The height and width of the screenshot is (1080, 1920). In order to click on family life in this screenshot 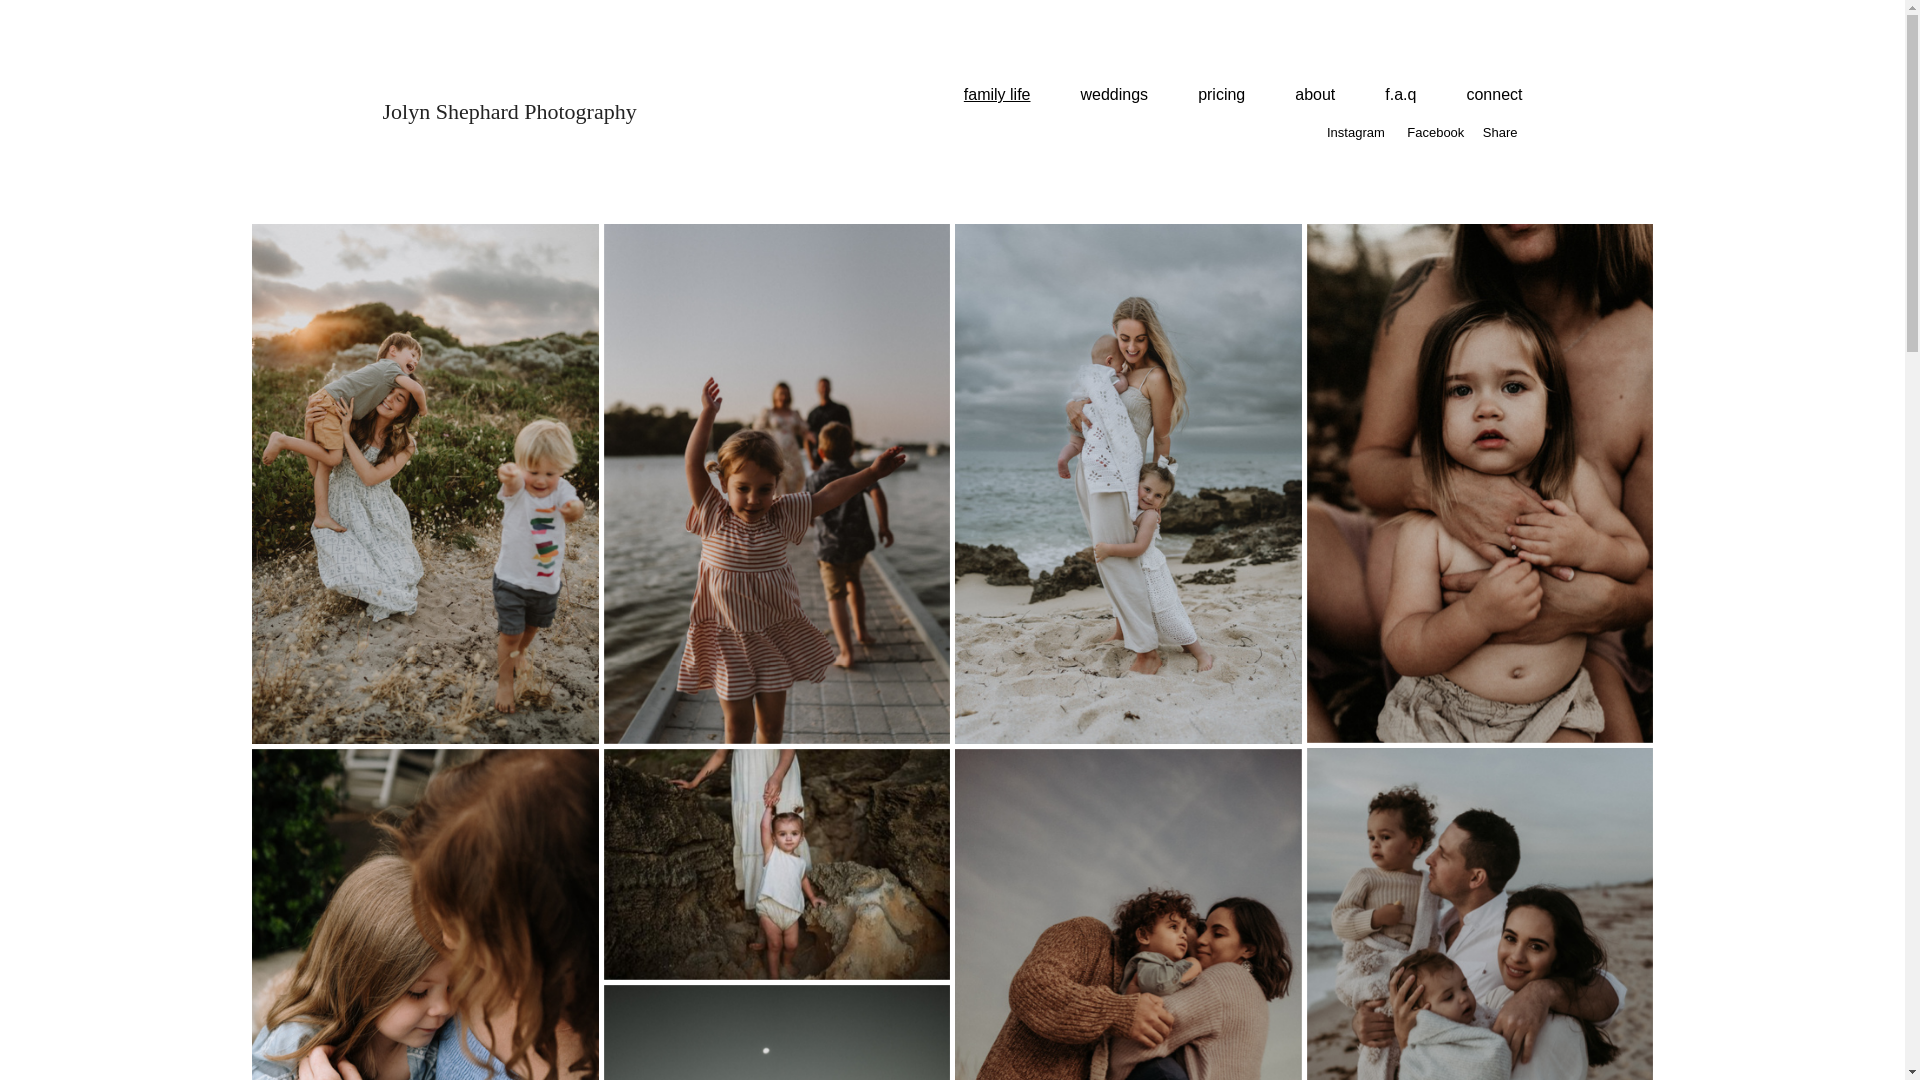, I will do `click(998, 94)`.